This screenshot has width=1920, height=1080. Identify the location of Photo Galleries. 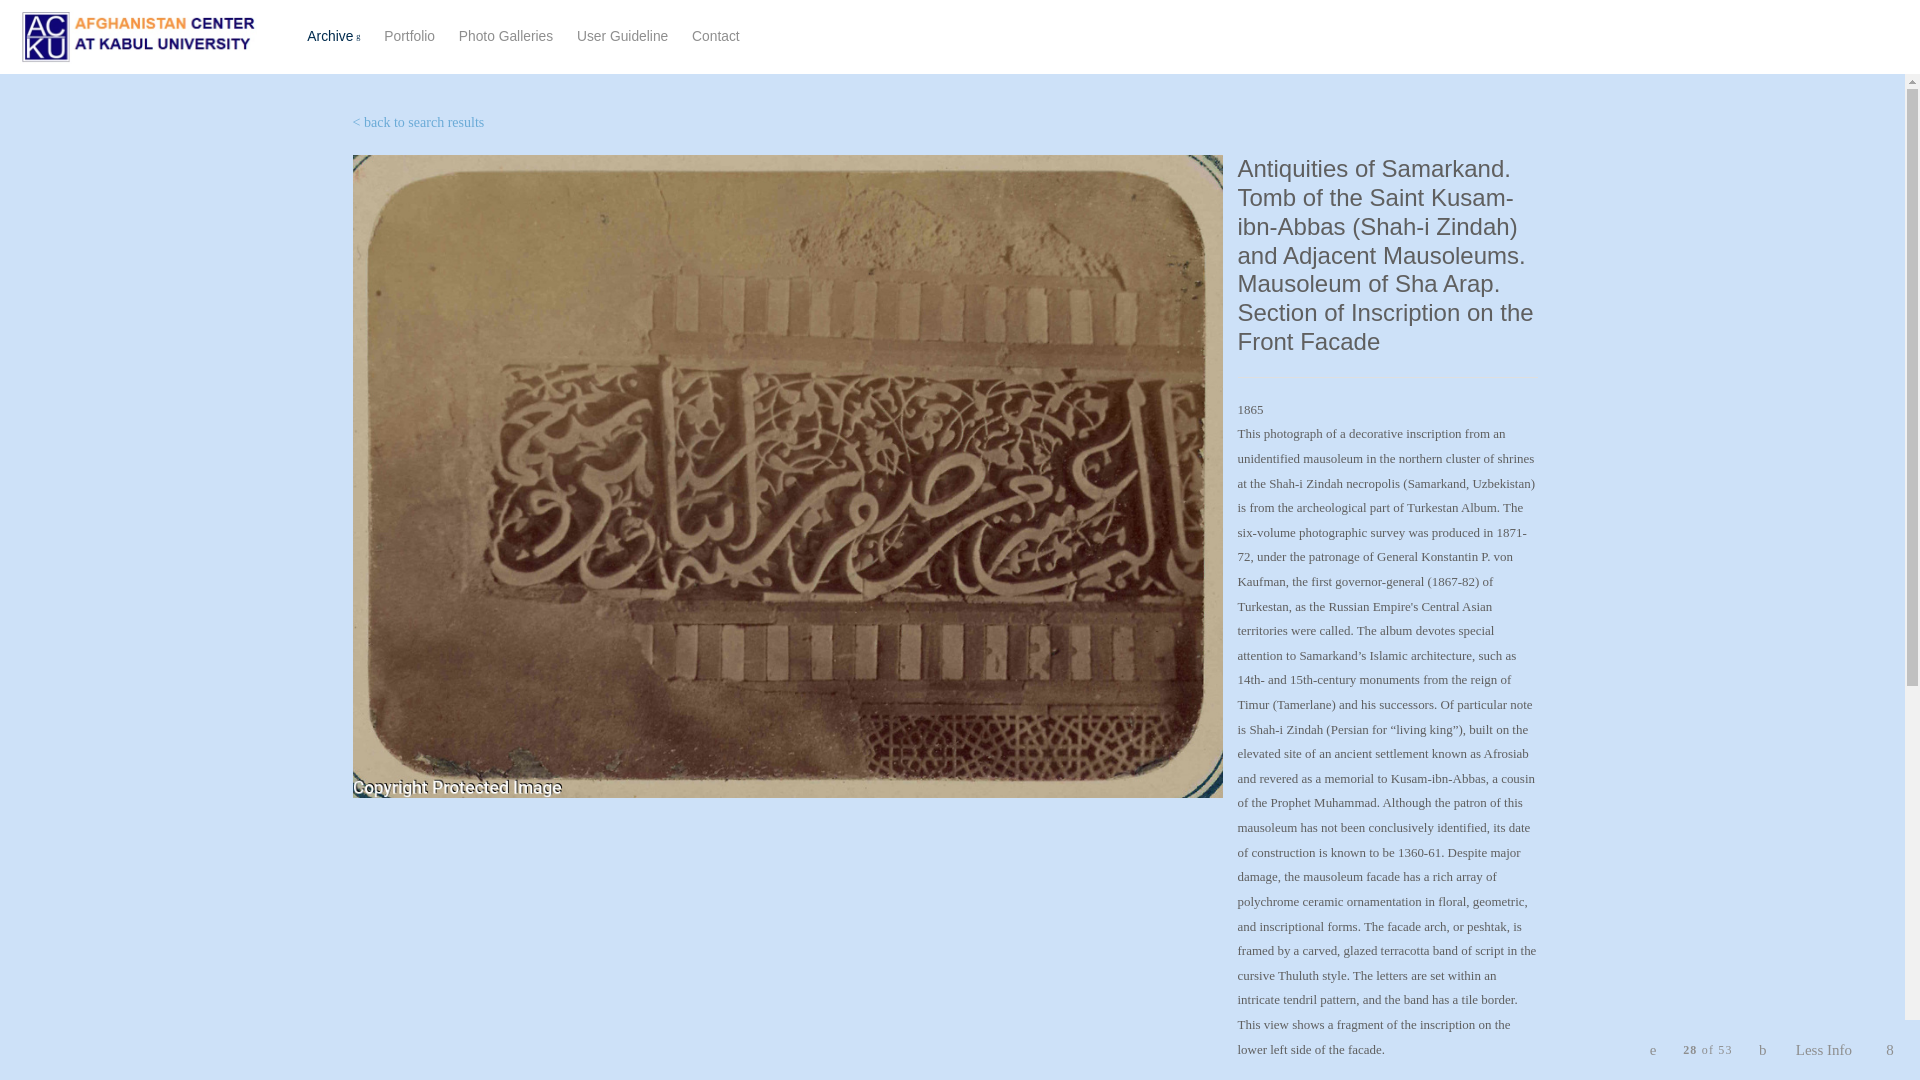
(505, 36).